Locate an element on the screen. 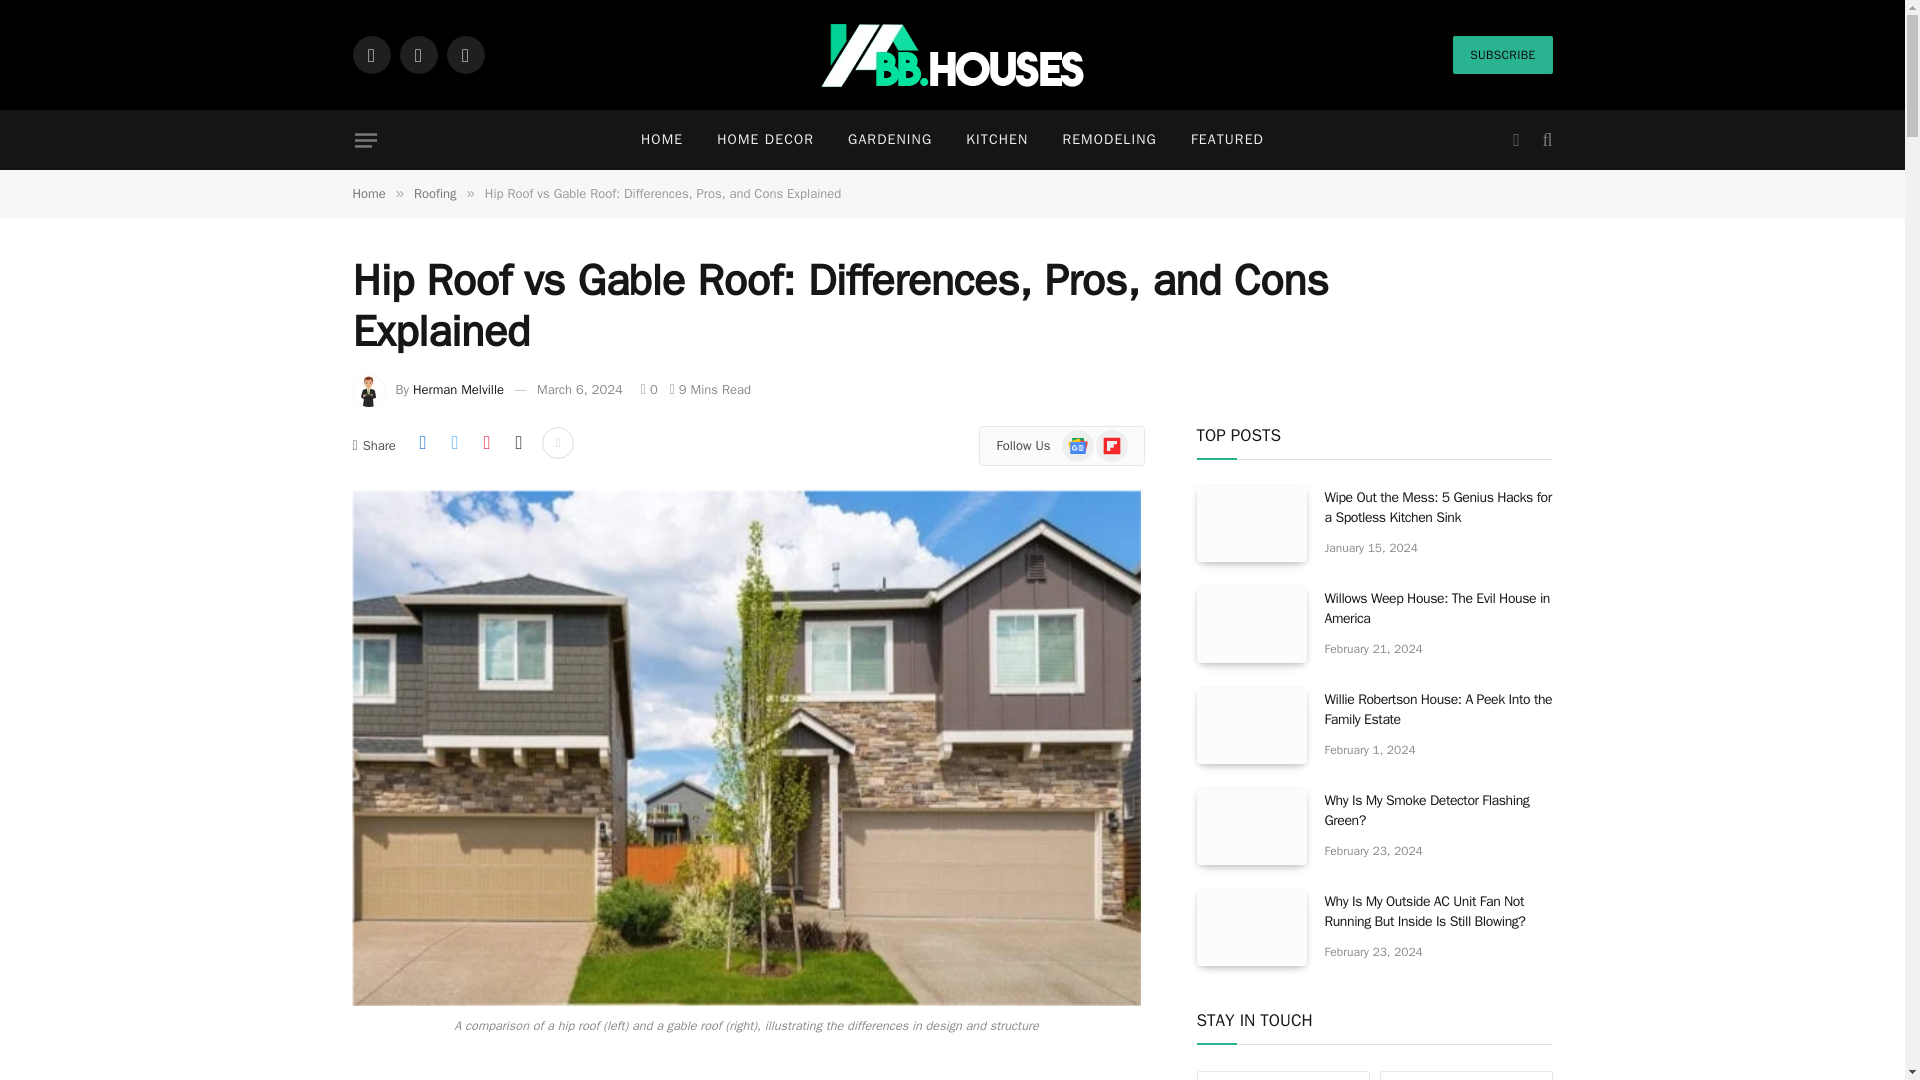 The width and height of the screenshot is (1920, 1080). Bloxburg Houses is located at coordinates (952, 56).